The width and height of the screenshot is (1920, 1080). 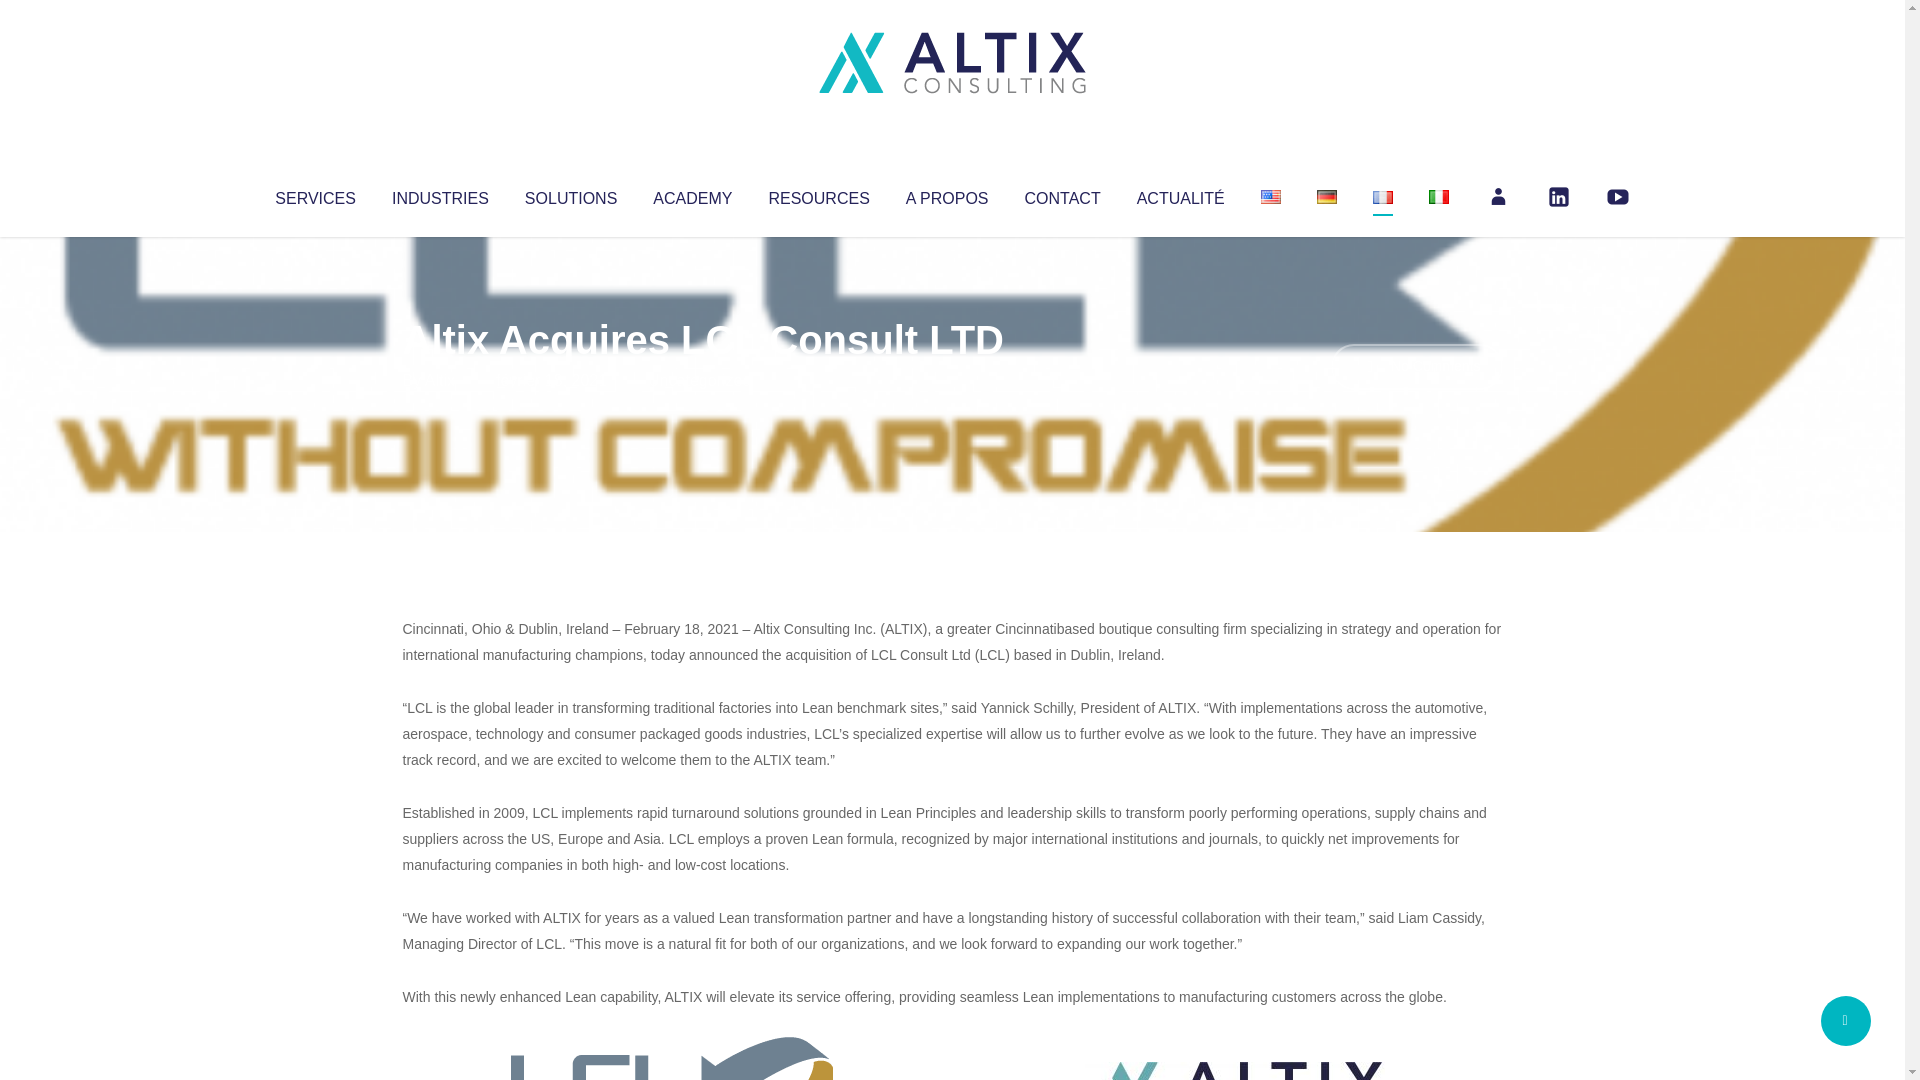 I want to click on ACADEMY, so click(x=692, y=194).